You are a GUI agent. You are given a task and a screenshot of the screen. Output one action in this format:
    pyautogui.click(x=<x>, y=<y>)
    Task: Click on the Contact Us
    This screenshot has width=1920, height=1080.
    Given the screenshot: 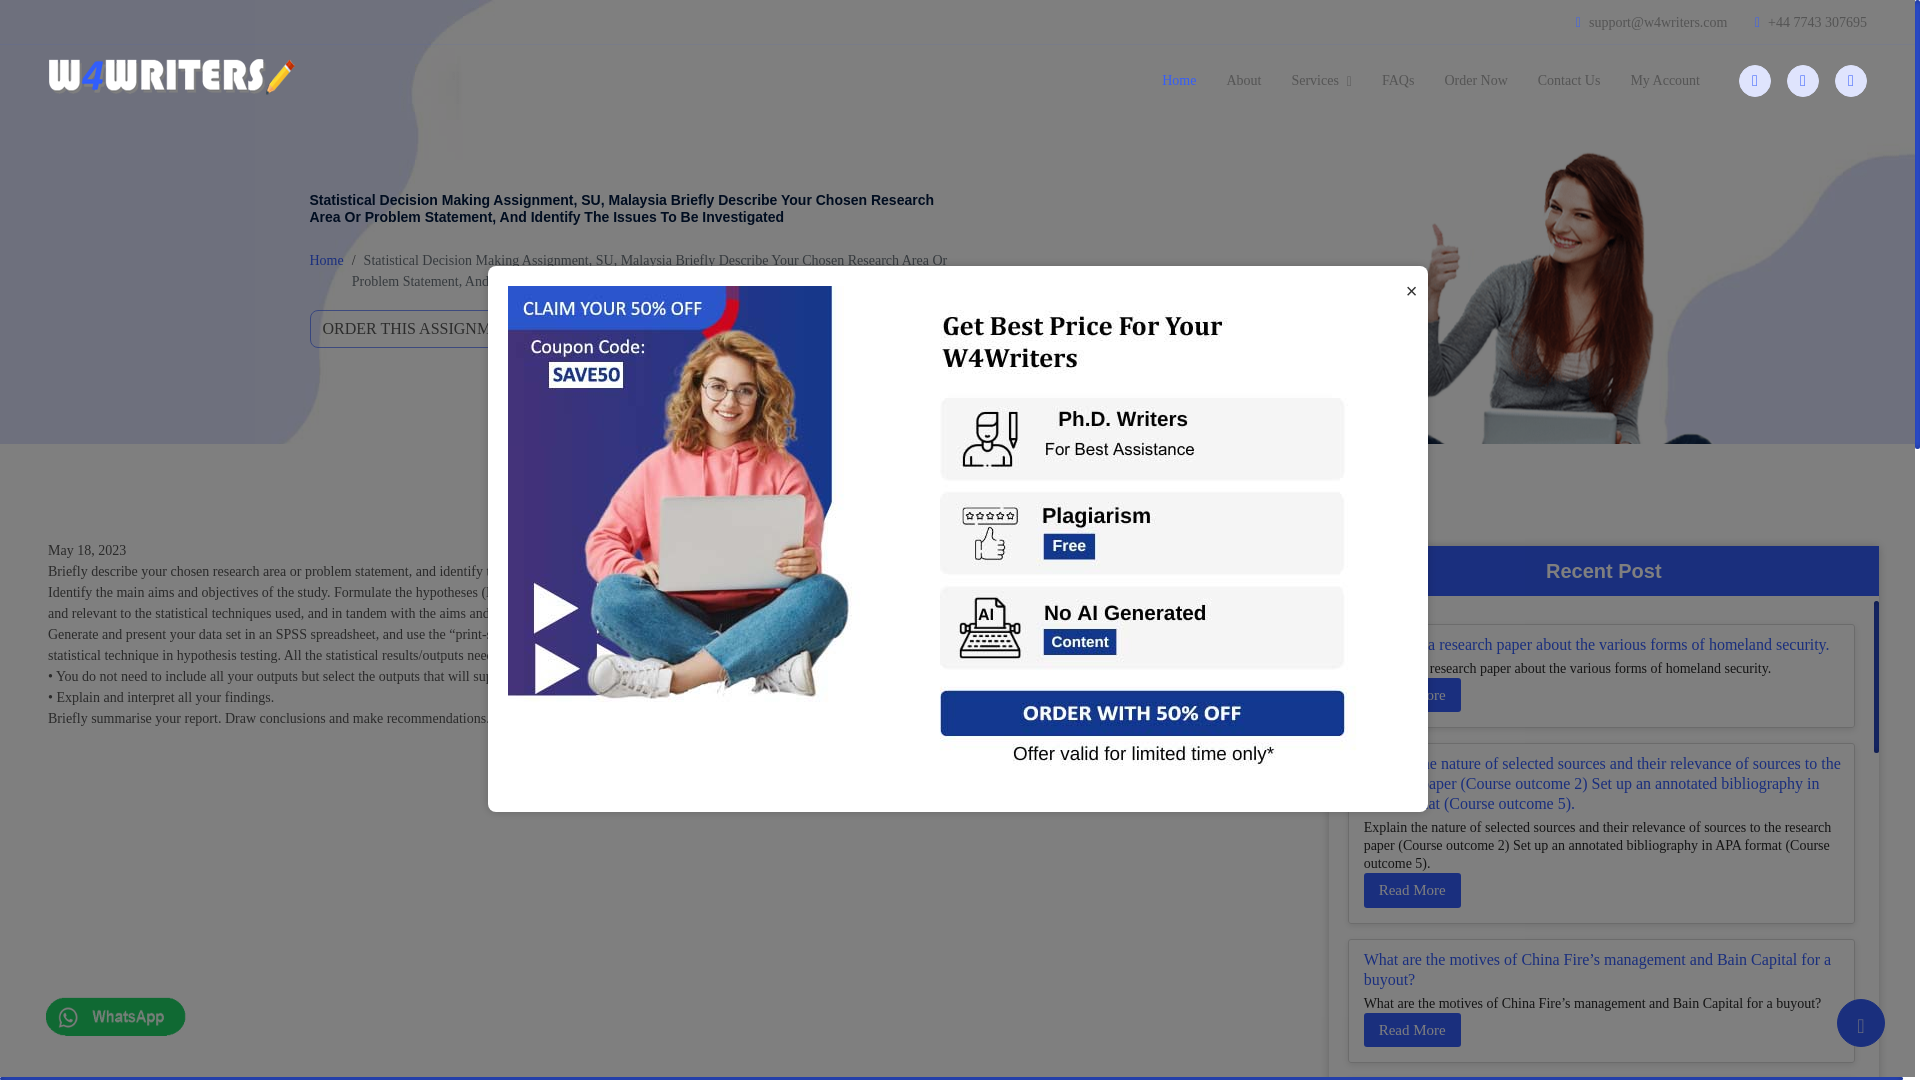 What is the action you would take?
    pyautogui.click(x=1569, y=80)
    